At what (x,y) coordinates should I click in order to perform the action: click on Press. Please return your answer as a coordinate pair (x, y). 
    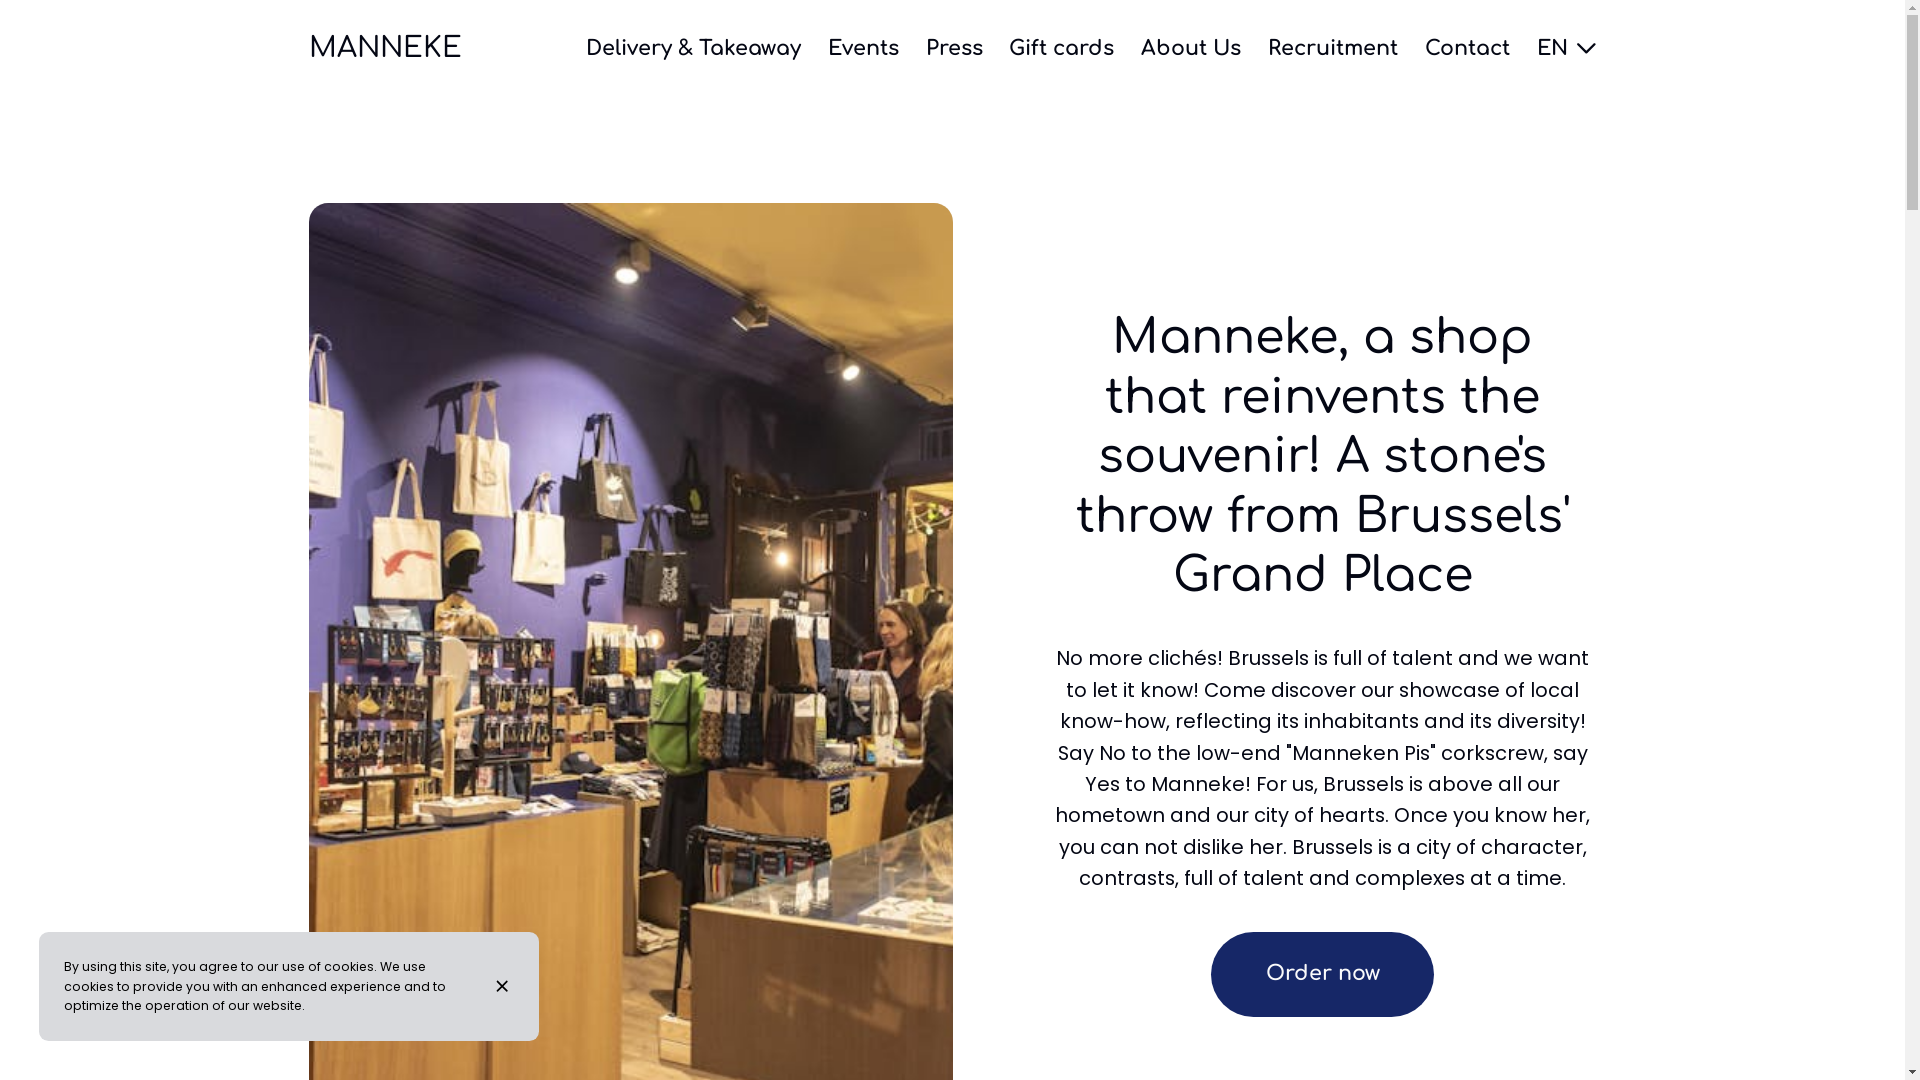
    Looking at the image, I should click on (954, 48).